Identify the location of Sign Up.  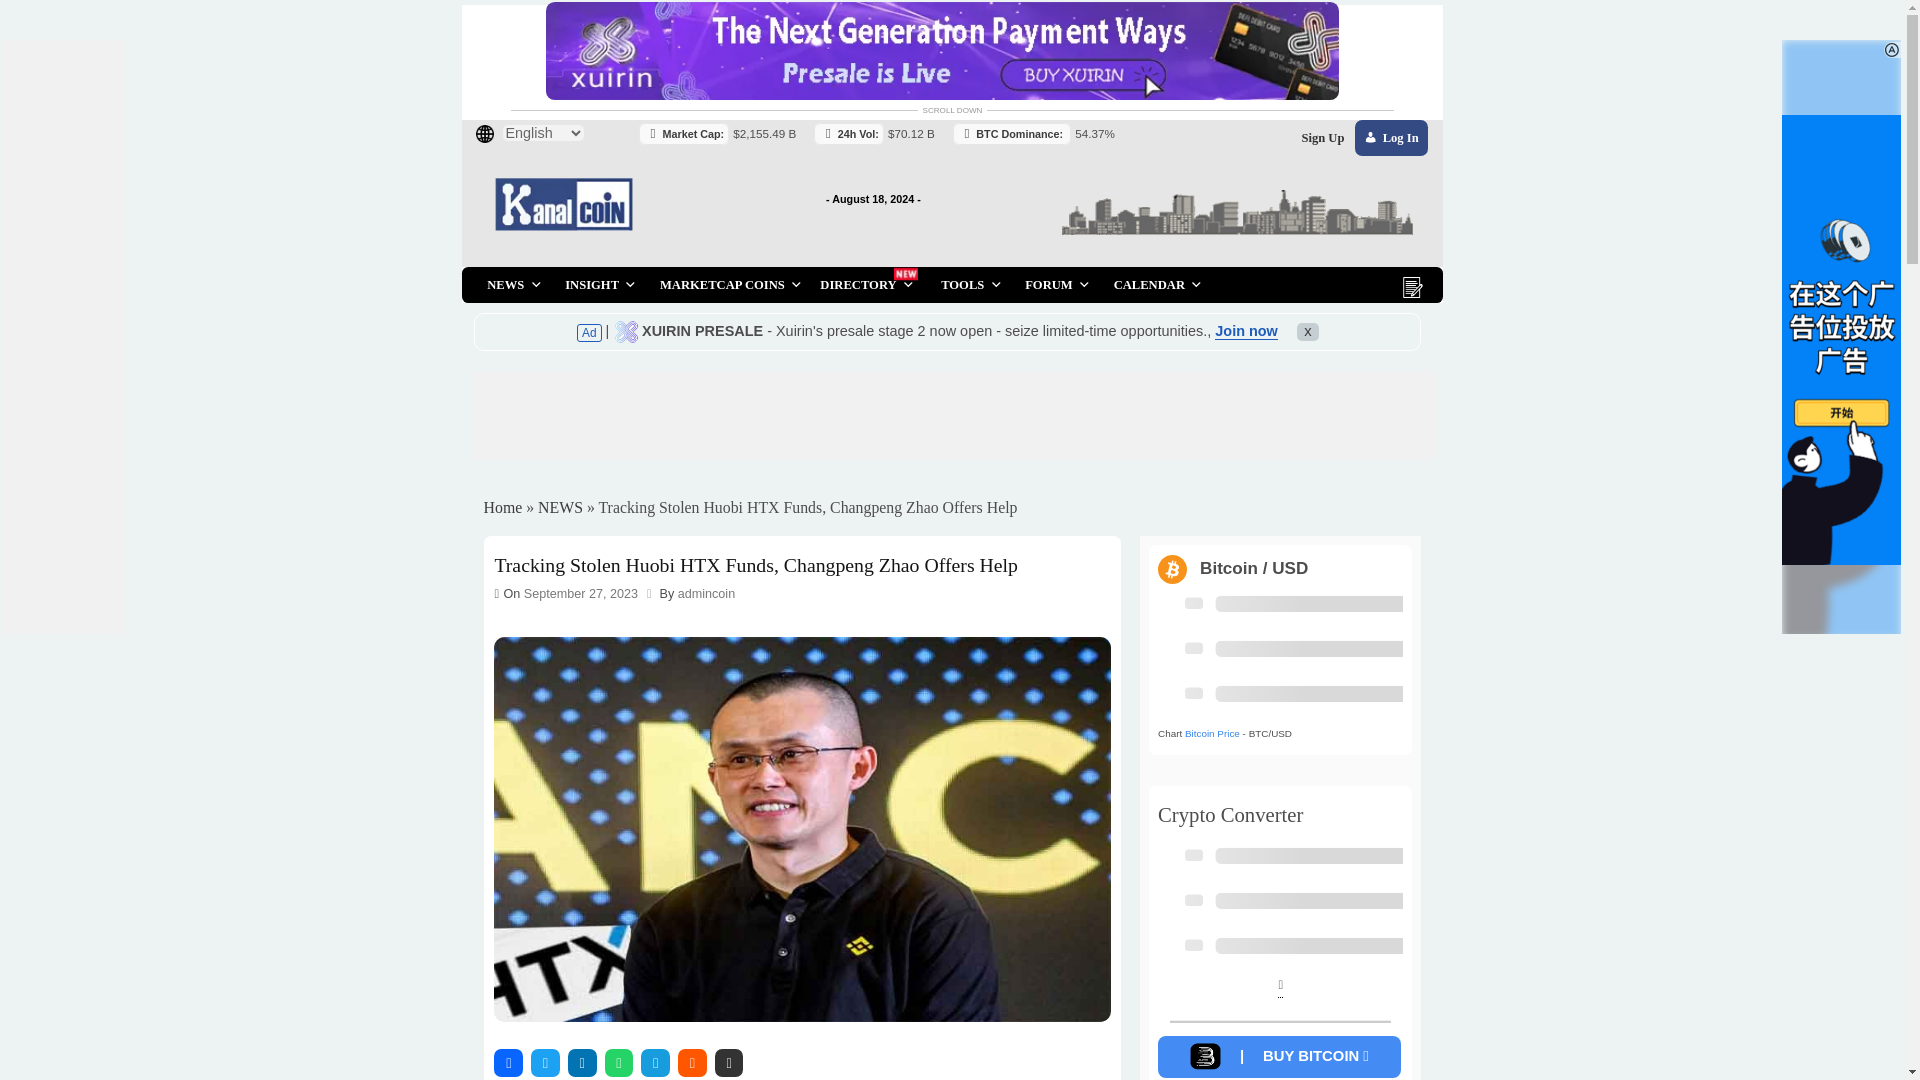
(1470, 152).